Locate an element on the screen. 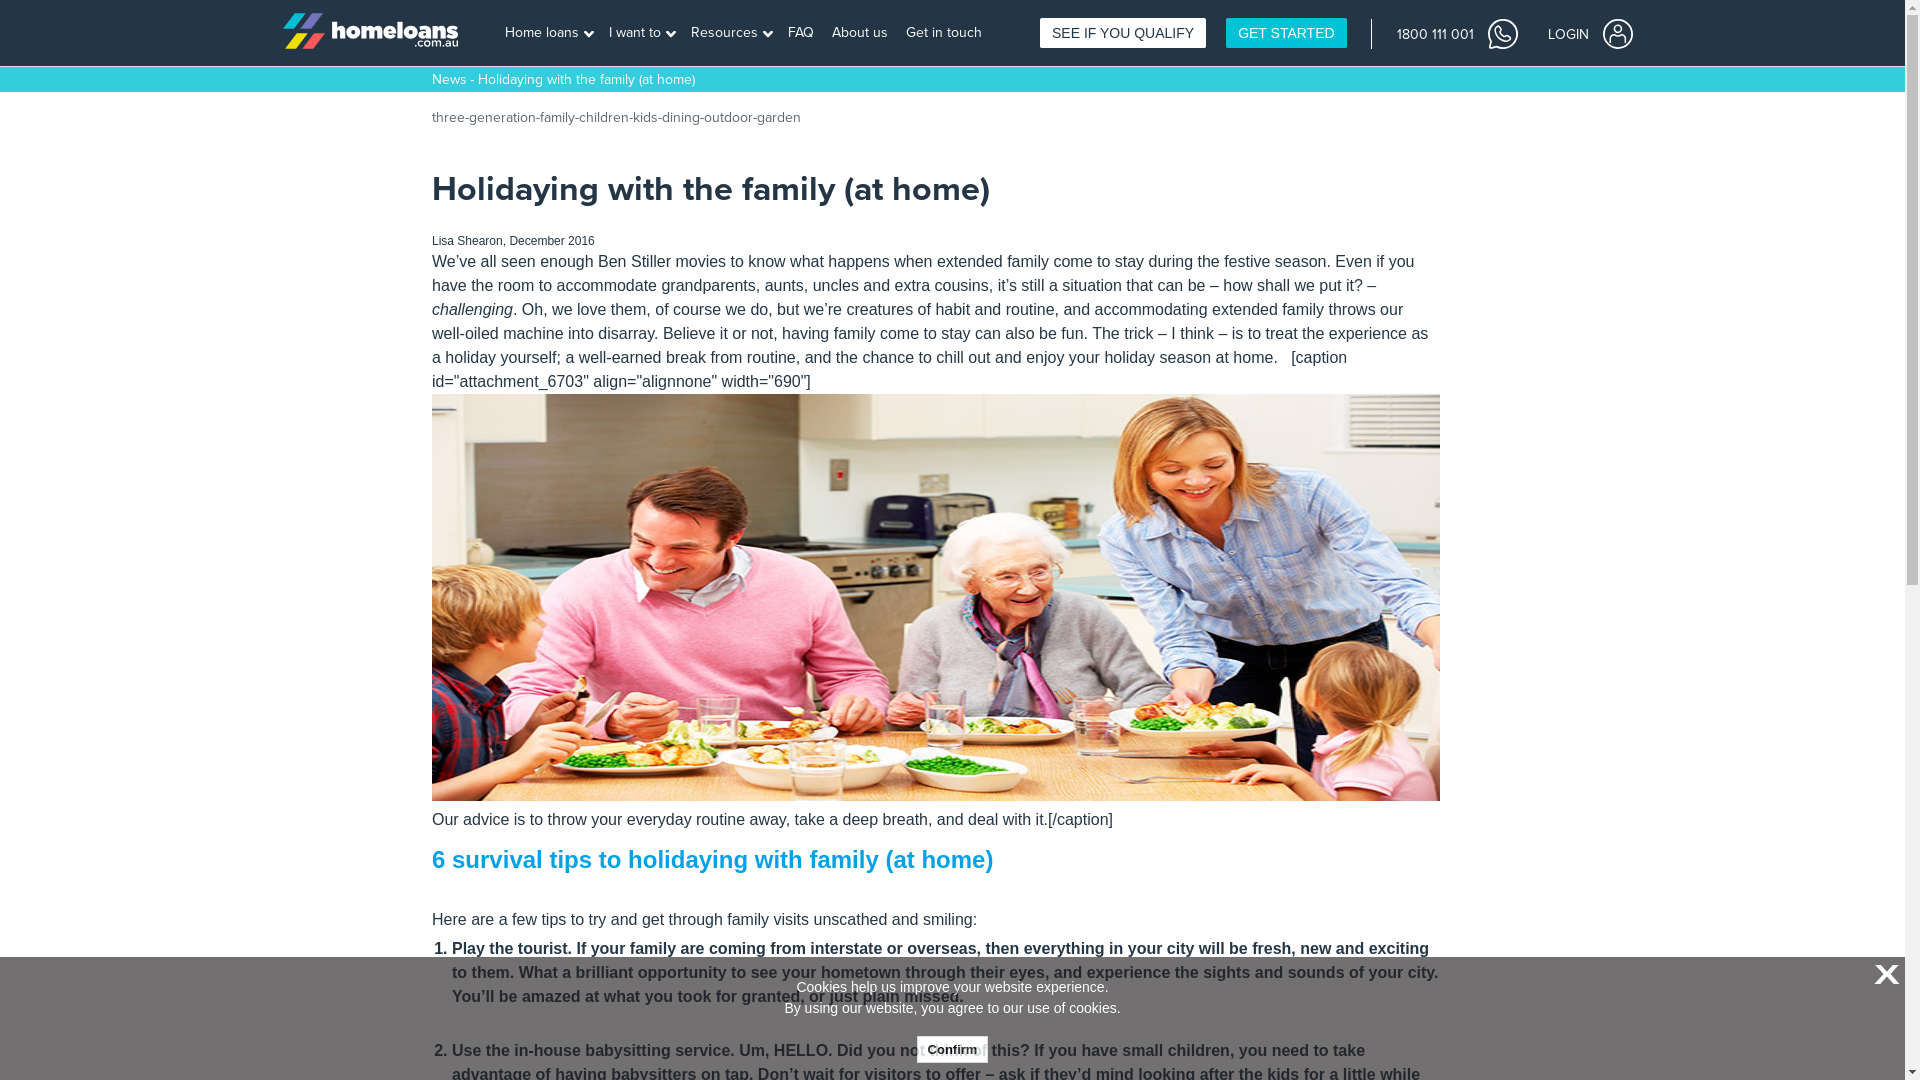  GET STARTED is located at coordinates (1286, 33).